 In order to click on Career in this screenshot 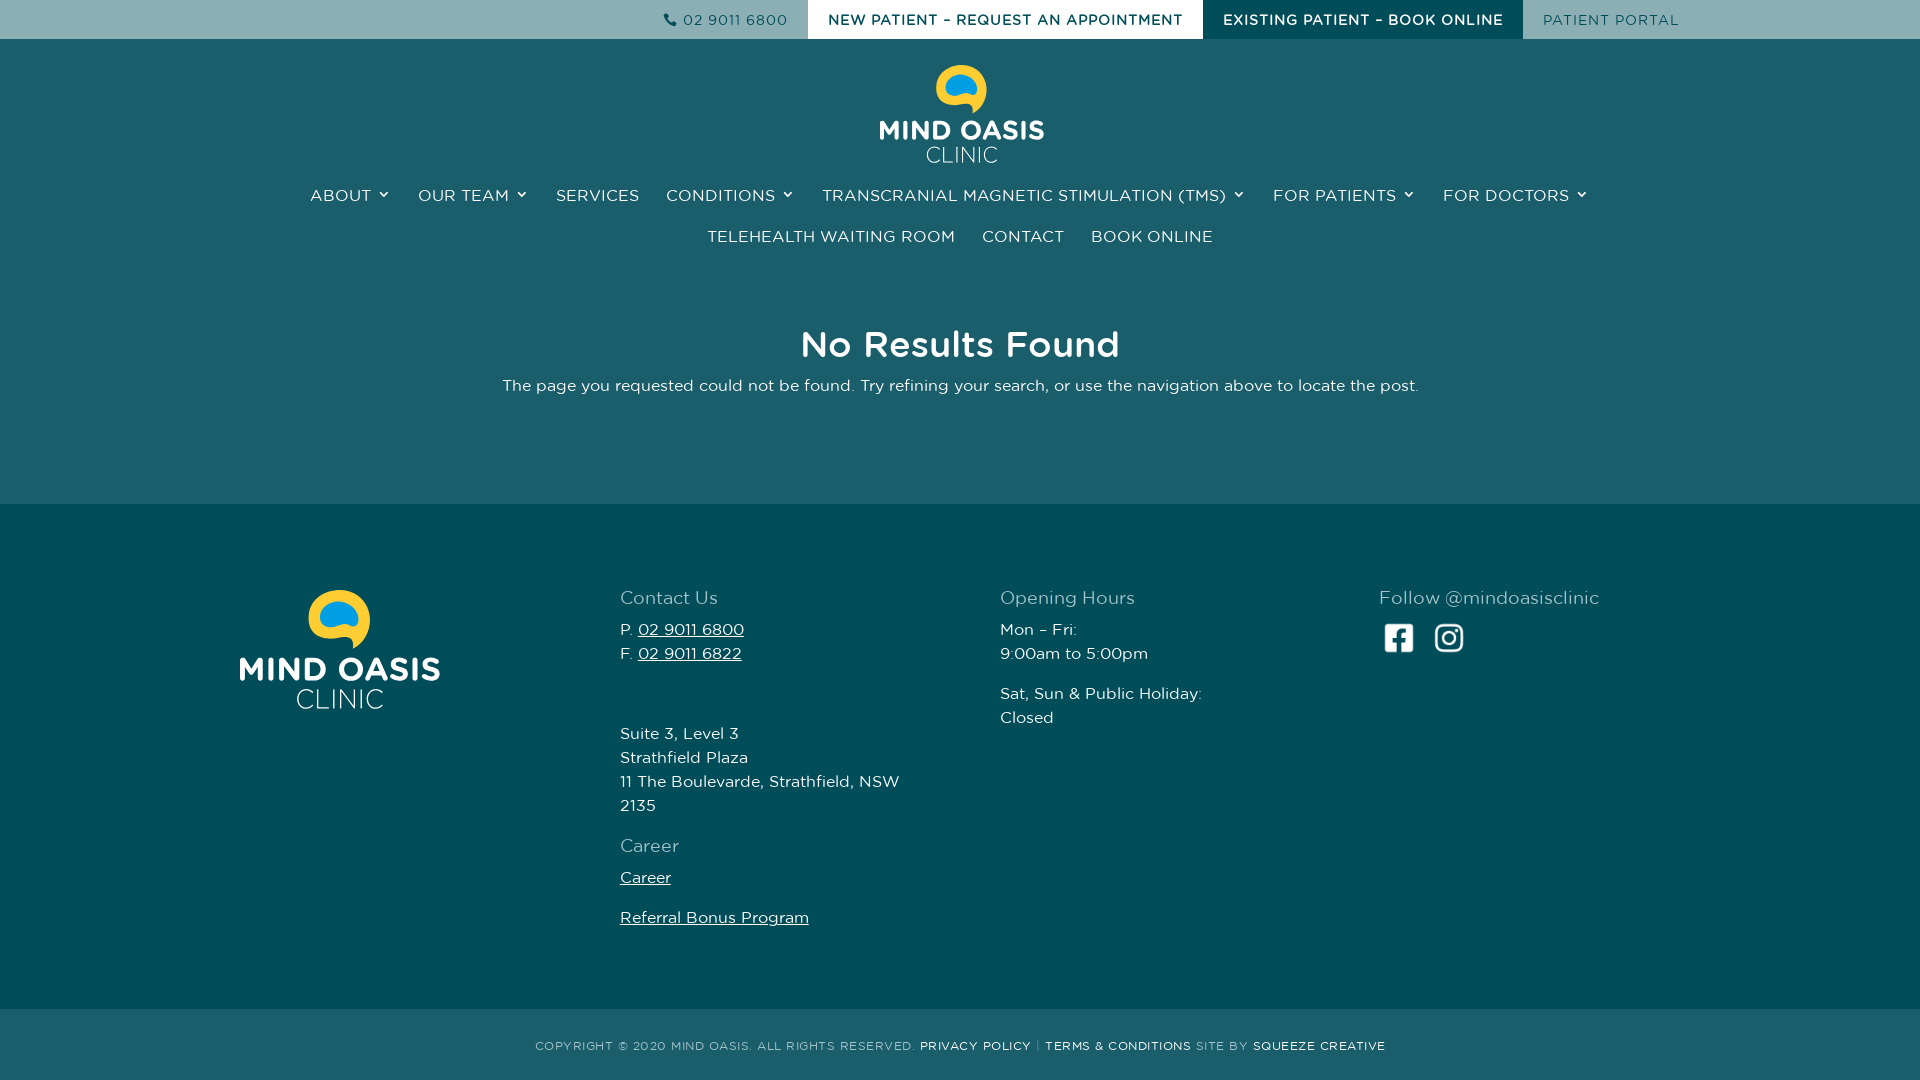, I will do `click(646, 878)`.